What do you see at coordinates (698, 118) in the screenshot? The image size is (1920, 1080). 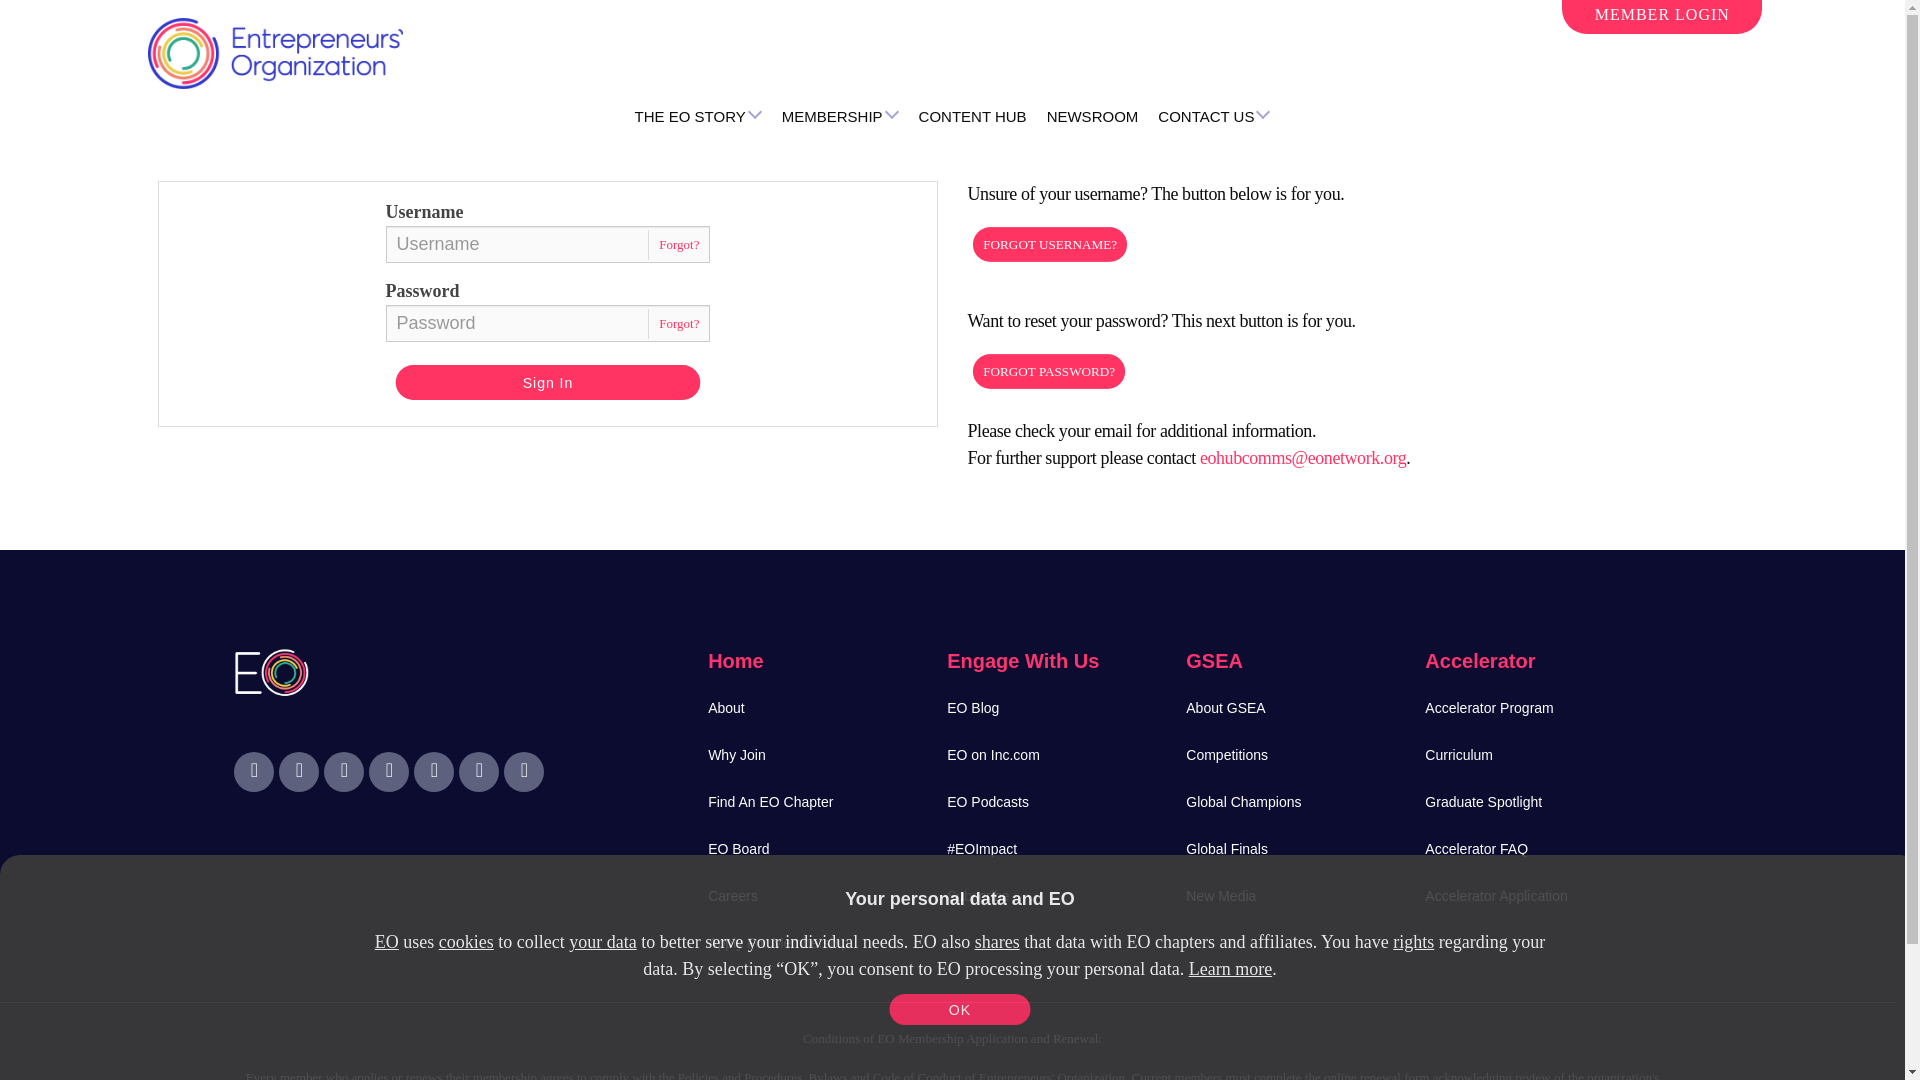 I see `THE EO STORY` at bounding box center [698, 118].